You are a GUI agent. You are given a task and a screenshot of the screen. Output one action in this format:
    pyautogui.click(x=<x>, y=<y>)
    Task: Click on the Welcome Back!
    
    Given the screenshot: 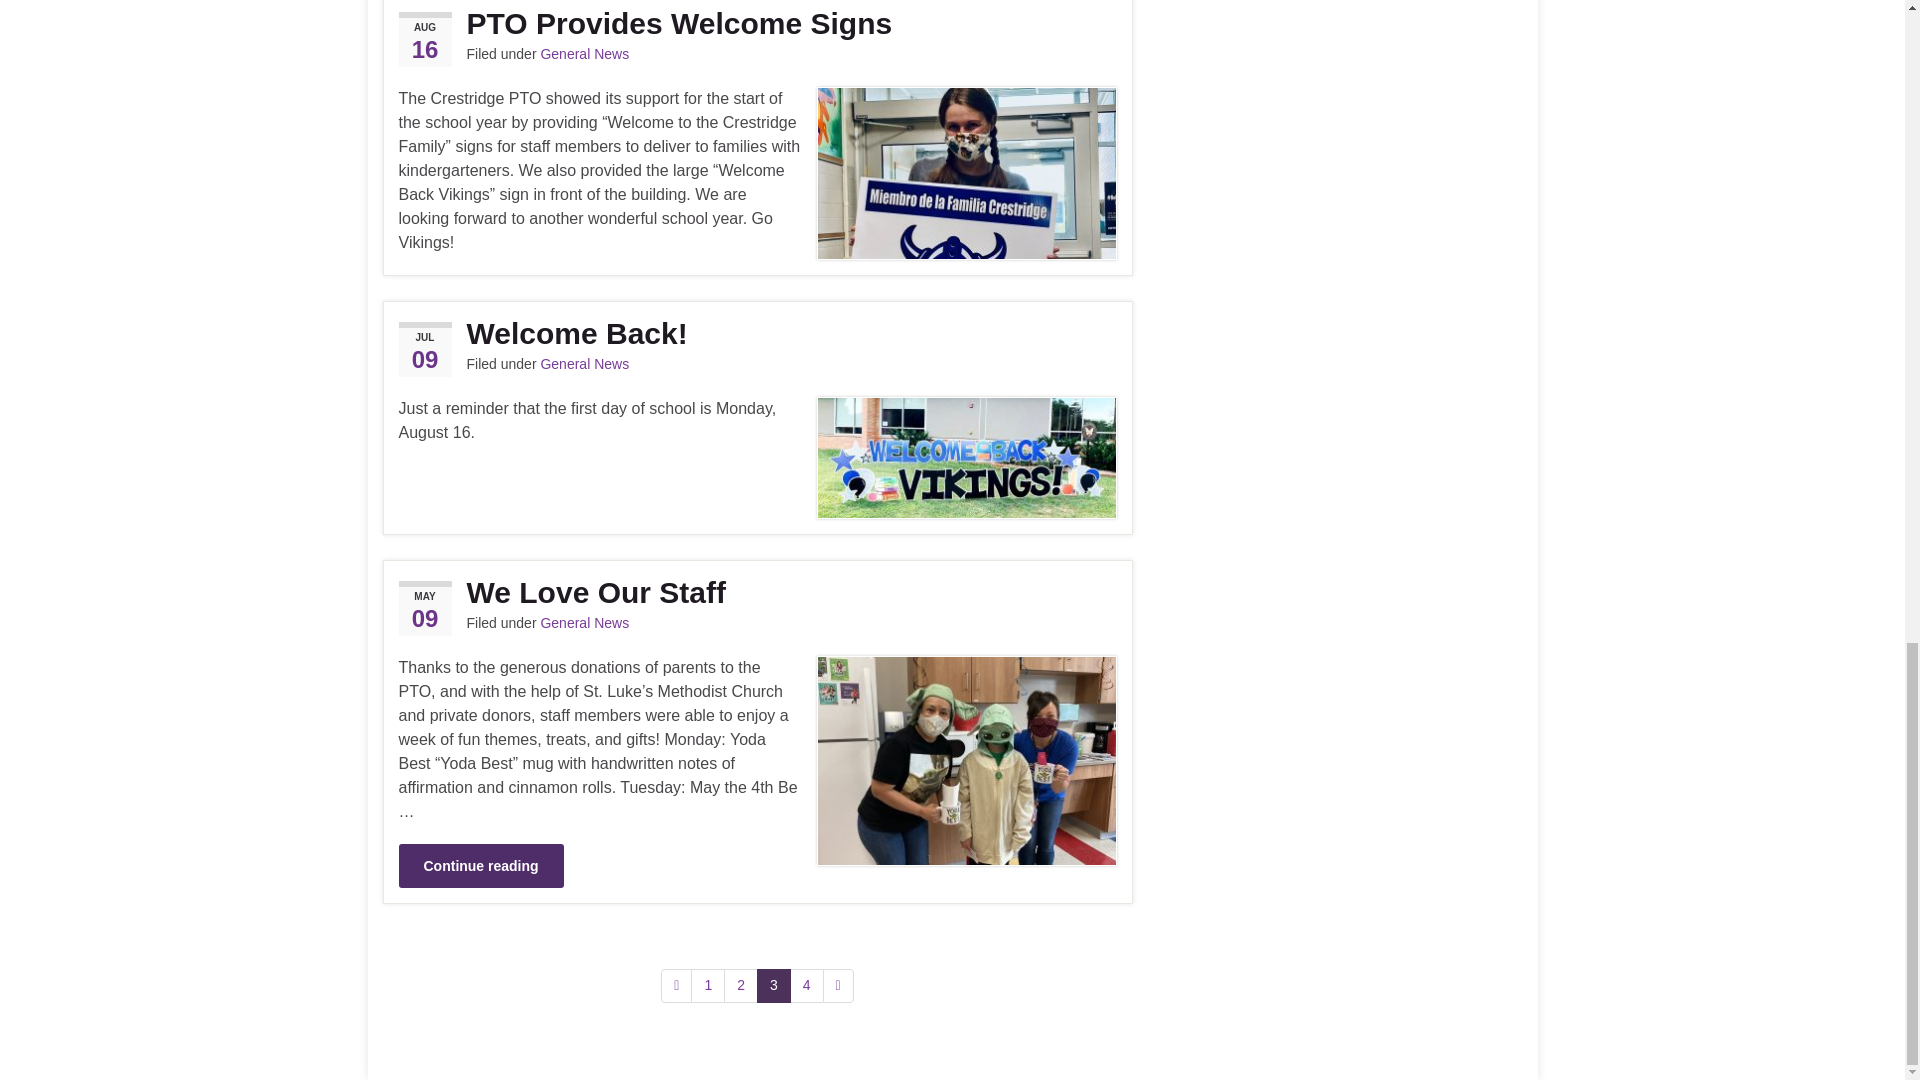 What is the action you would take?
    pyautogui.click(x=756, y=332)
    